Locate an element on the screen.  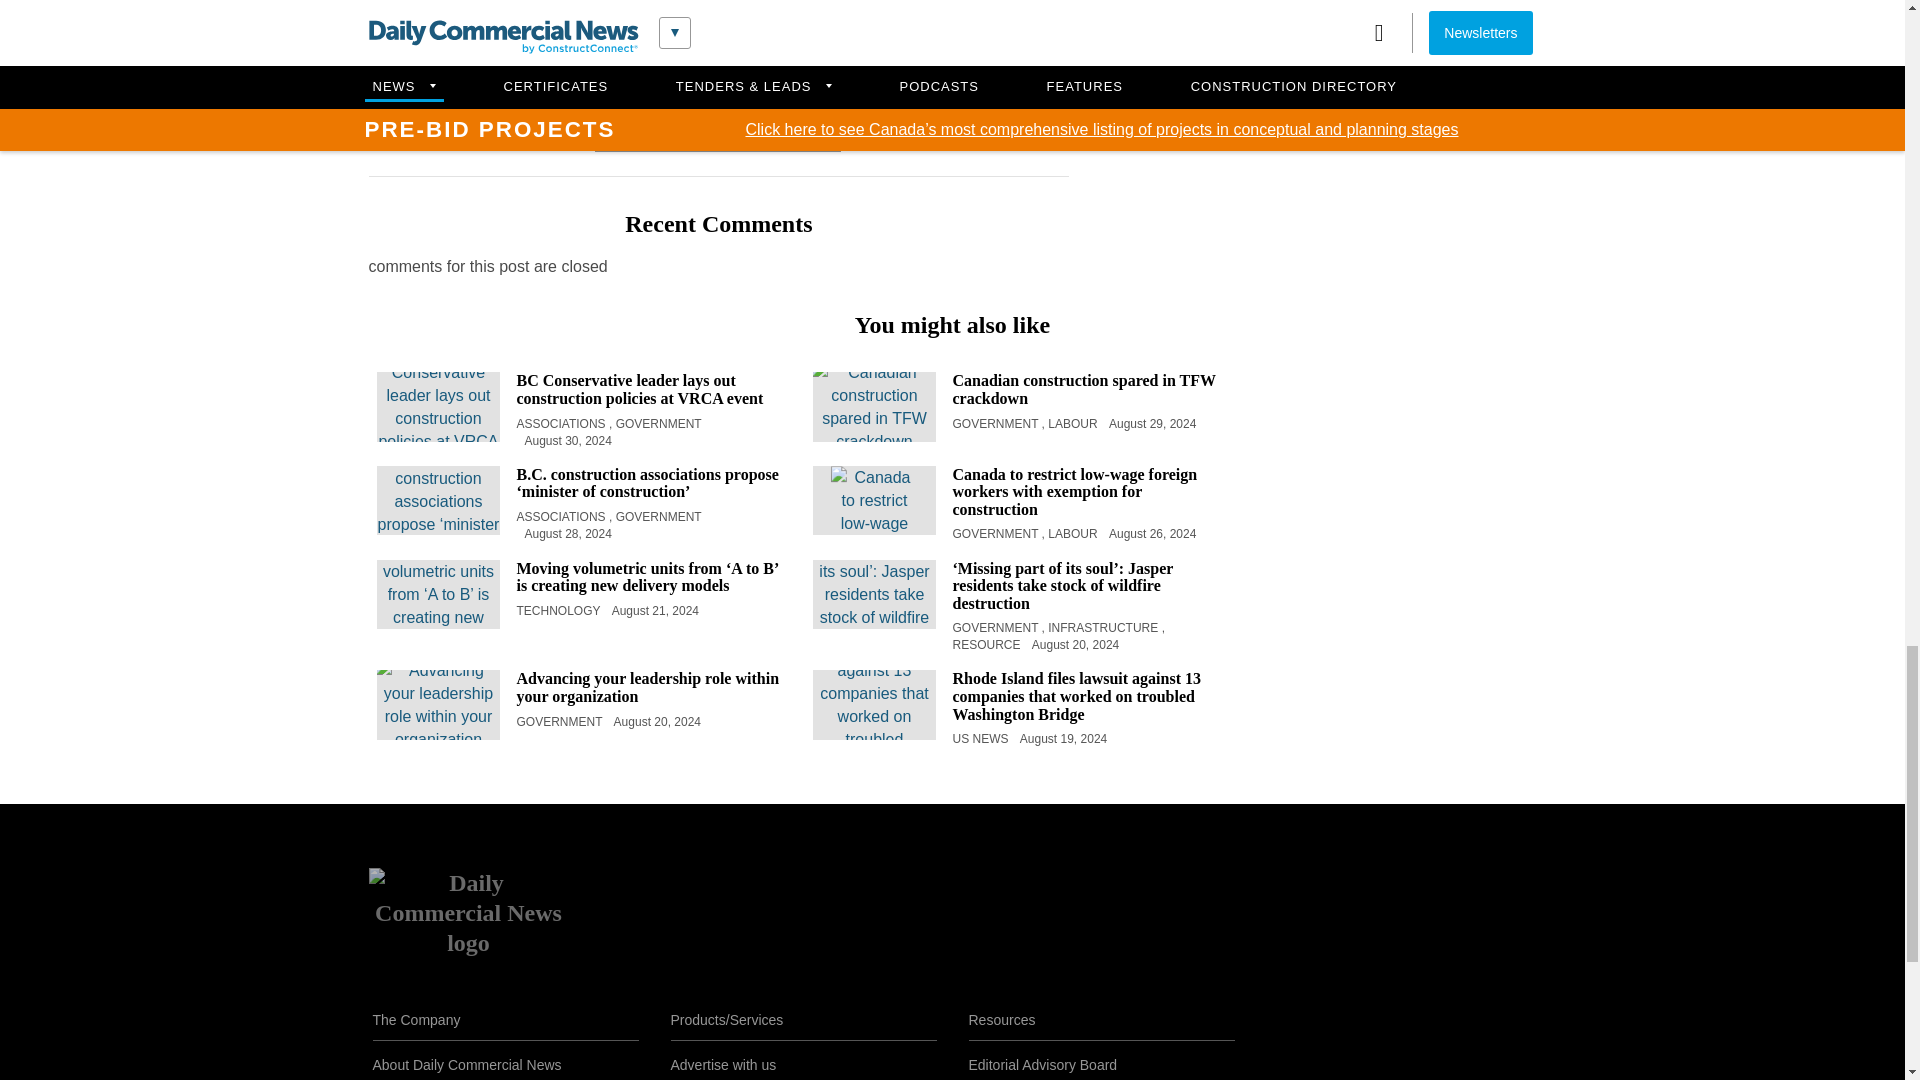
Facebook is located at coordinates (620, 136).